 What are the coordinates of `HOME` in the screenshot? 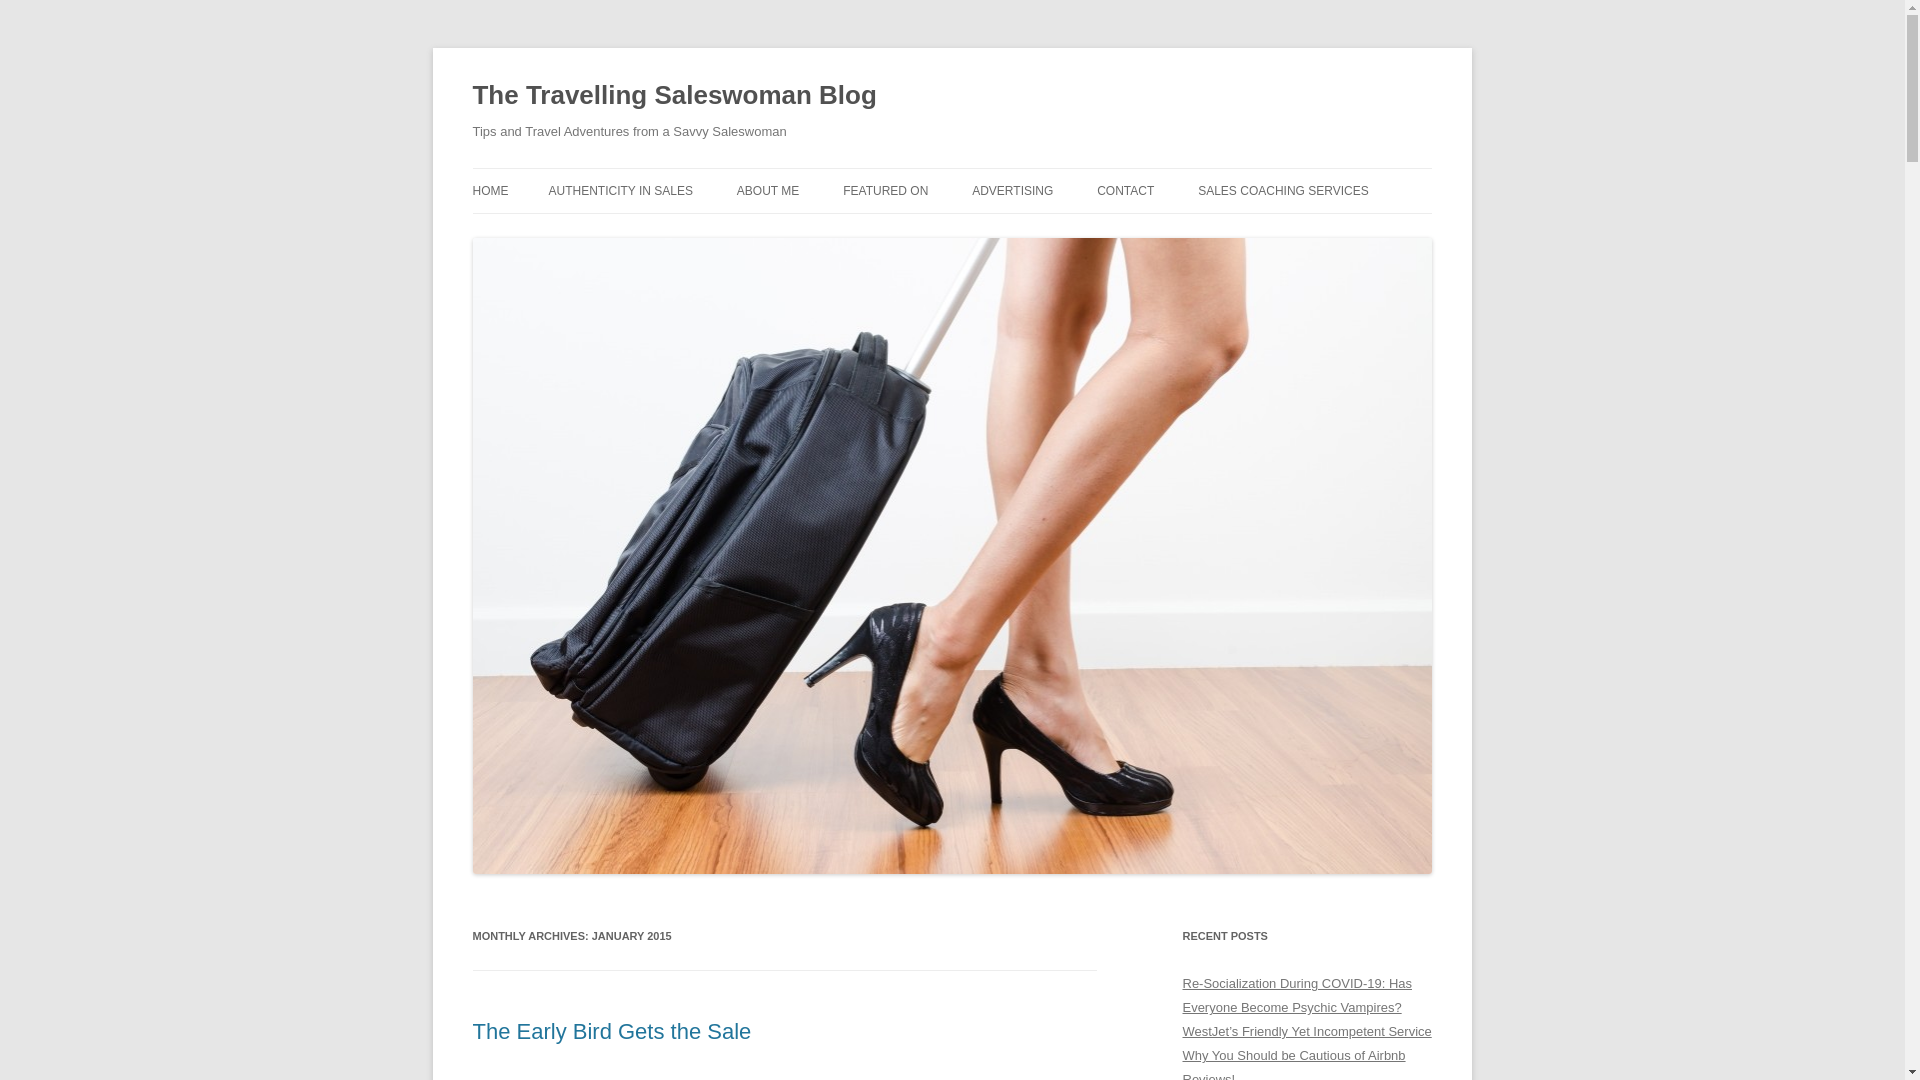 It's located at (490, 190).